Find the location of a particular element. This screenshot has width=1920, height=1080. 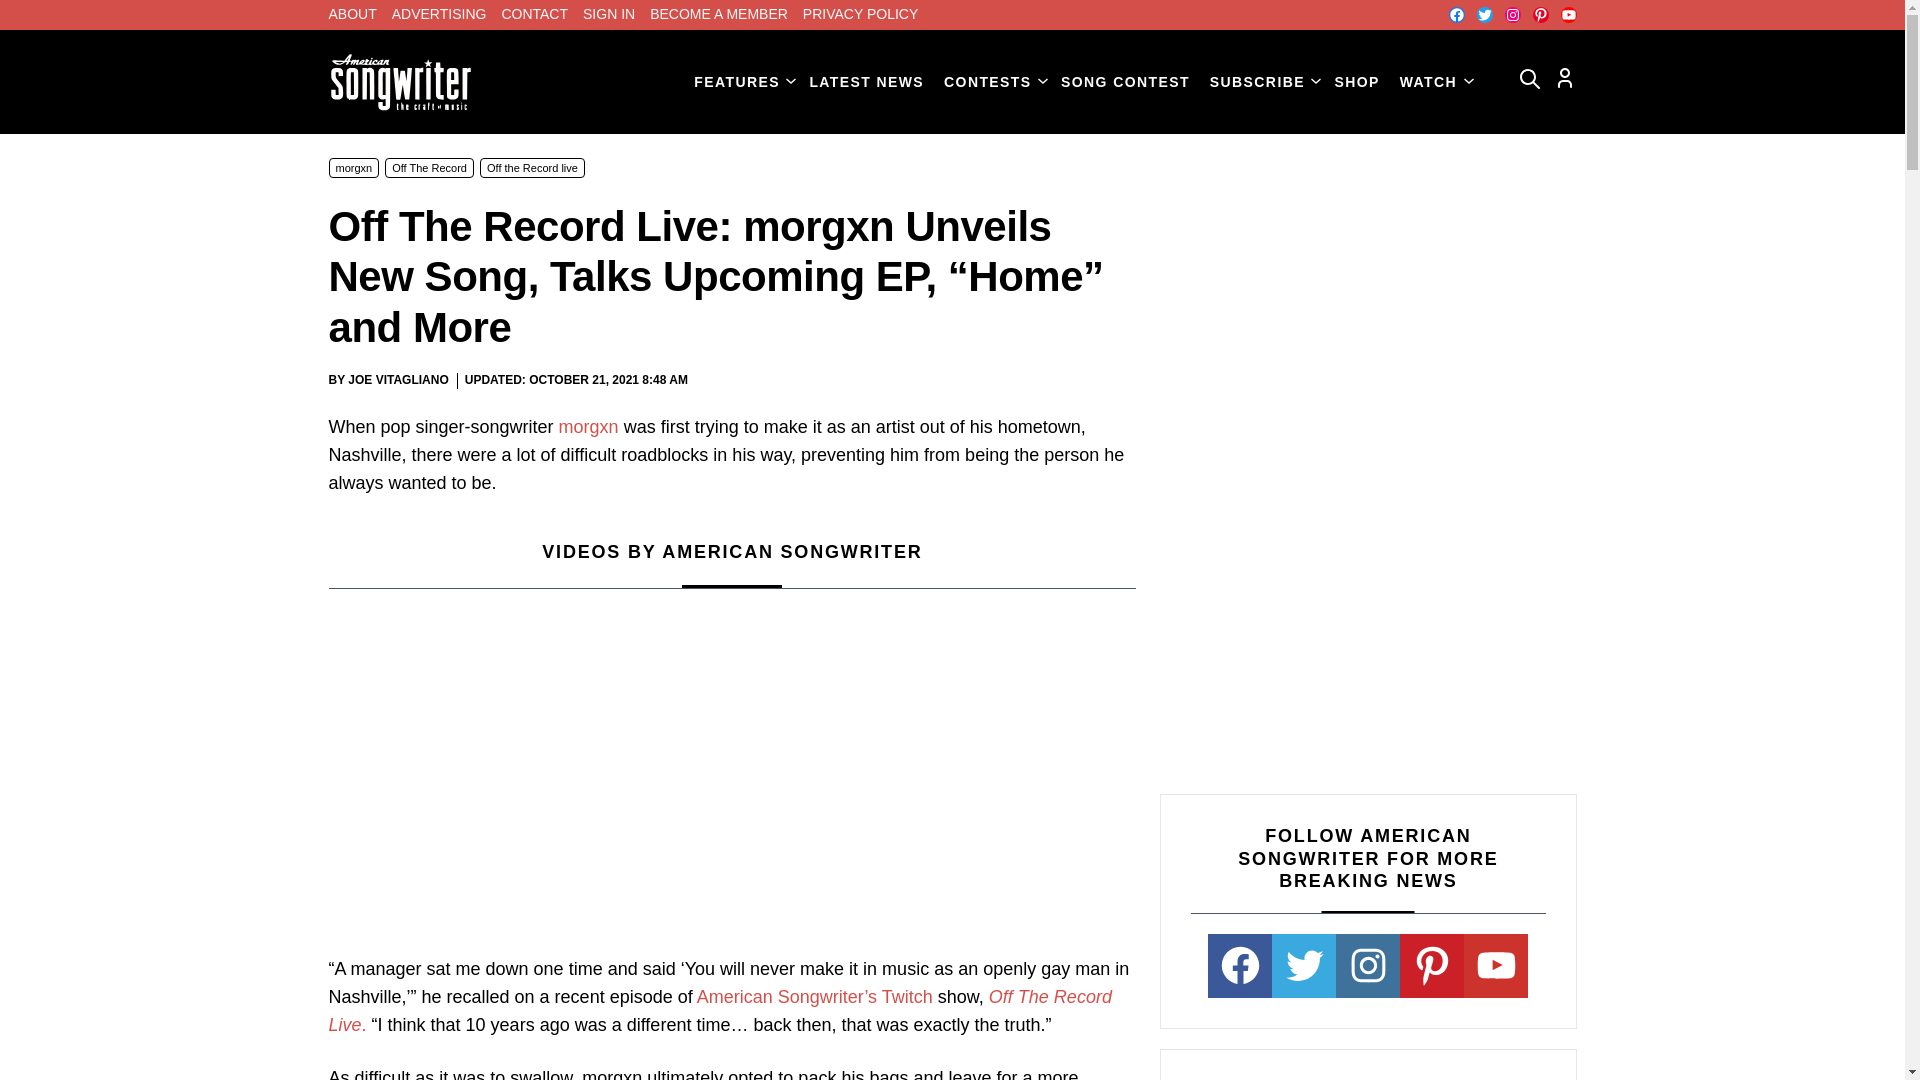

PRIVACY POLICY is located at coordinates (860, 14).